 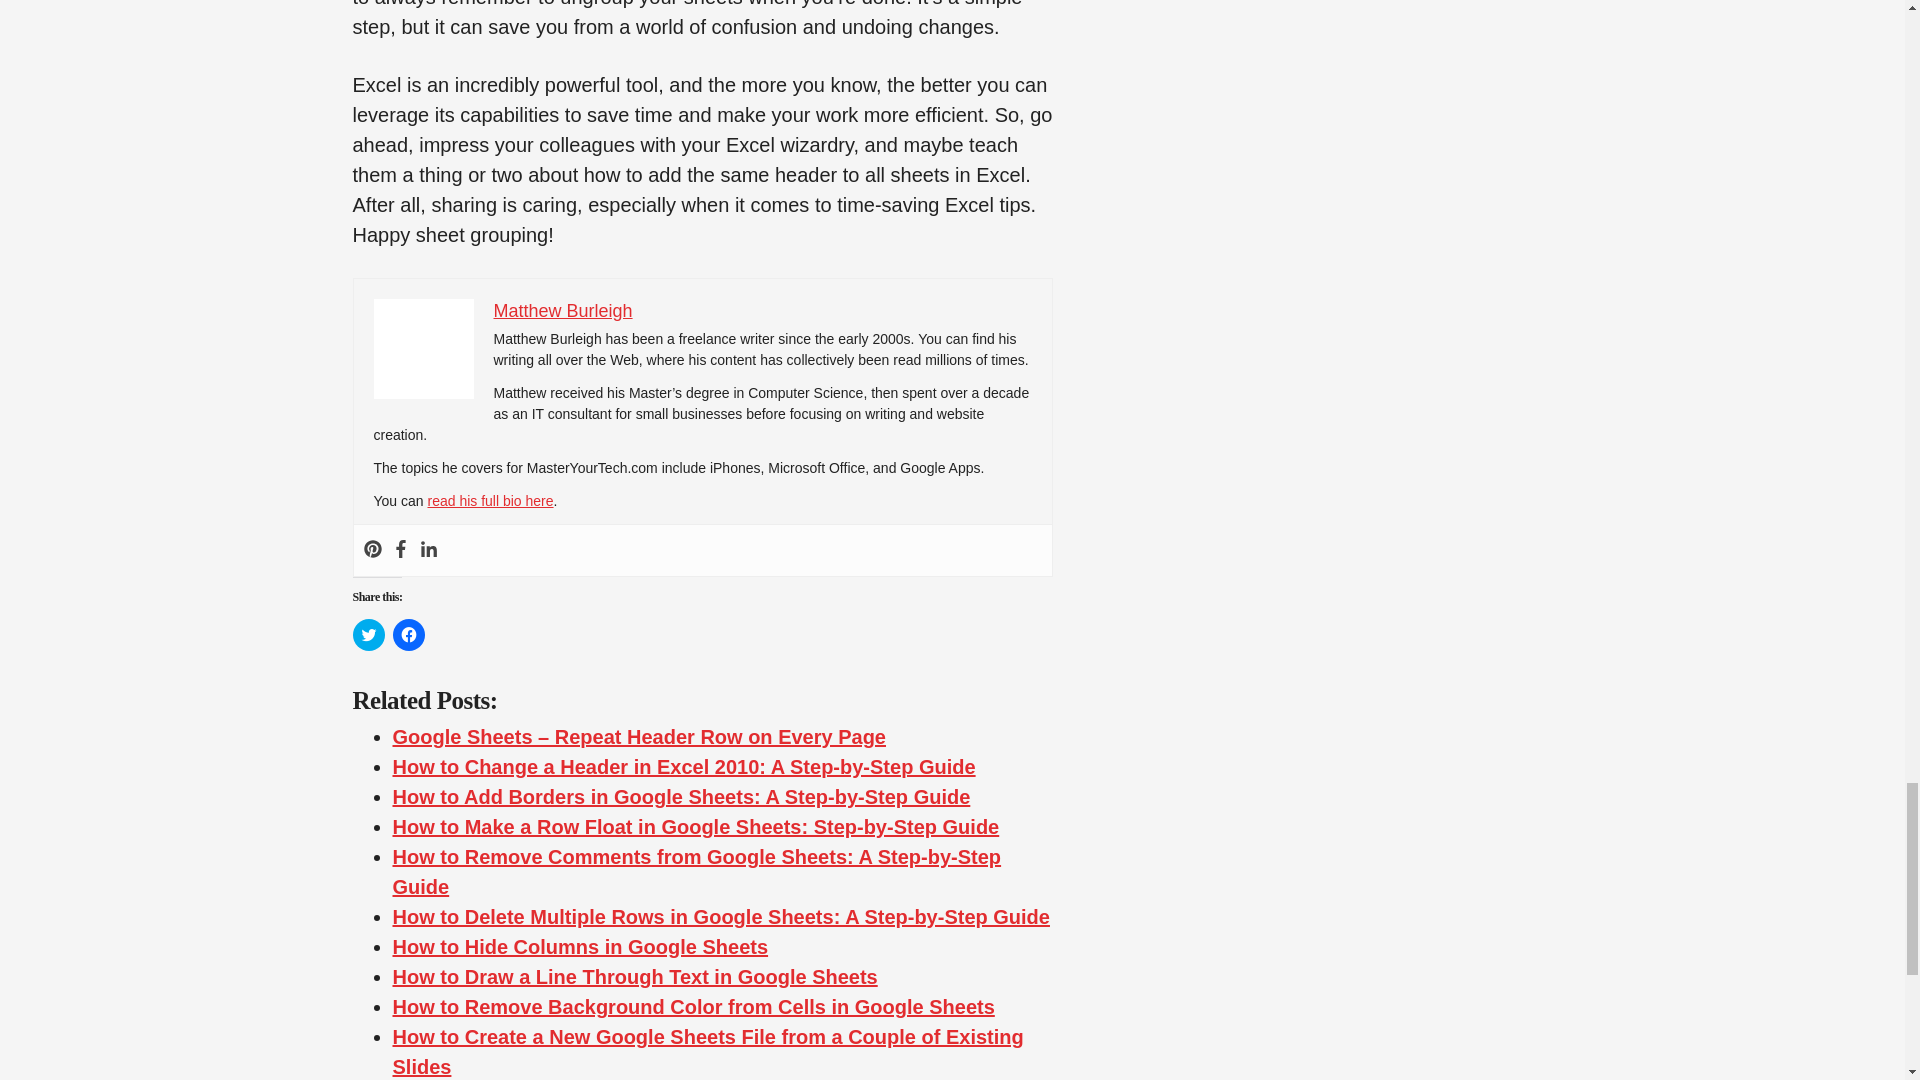 I want to click on How to Remove Background Color from Cells in Google Sheets, so click(x=692, y=1006).